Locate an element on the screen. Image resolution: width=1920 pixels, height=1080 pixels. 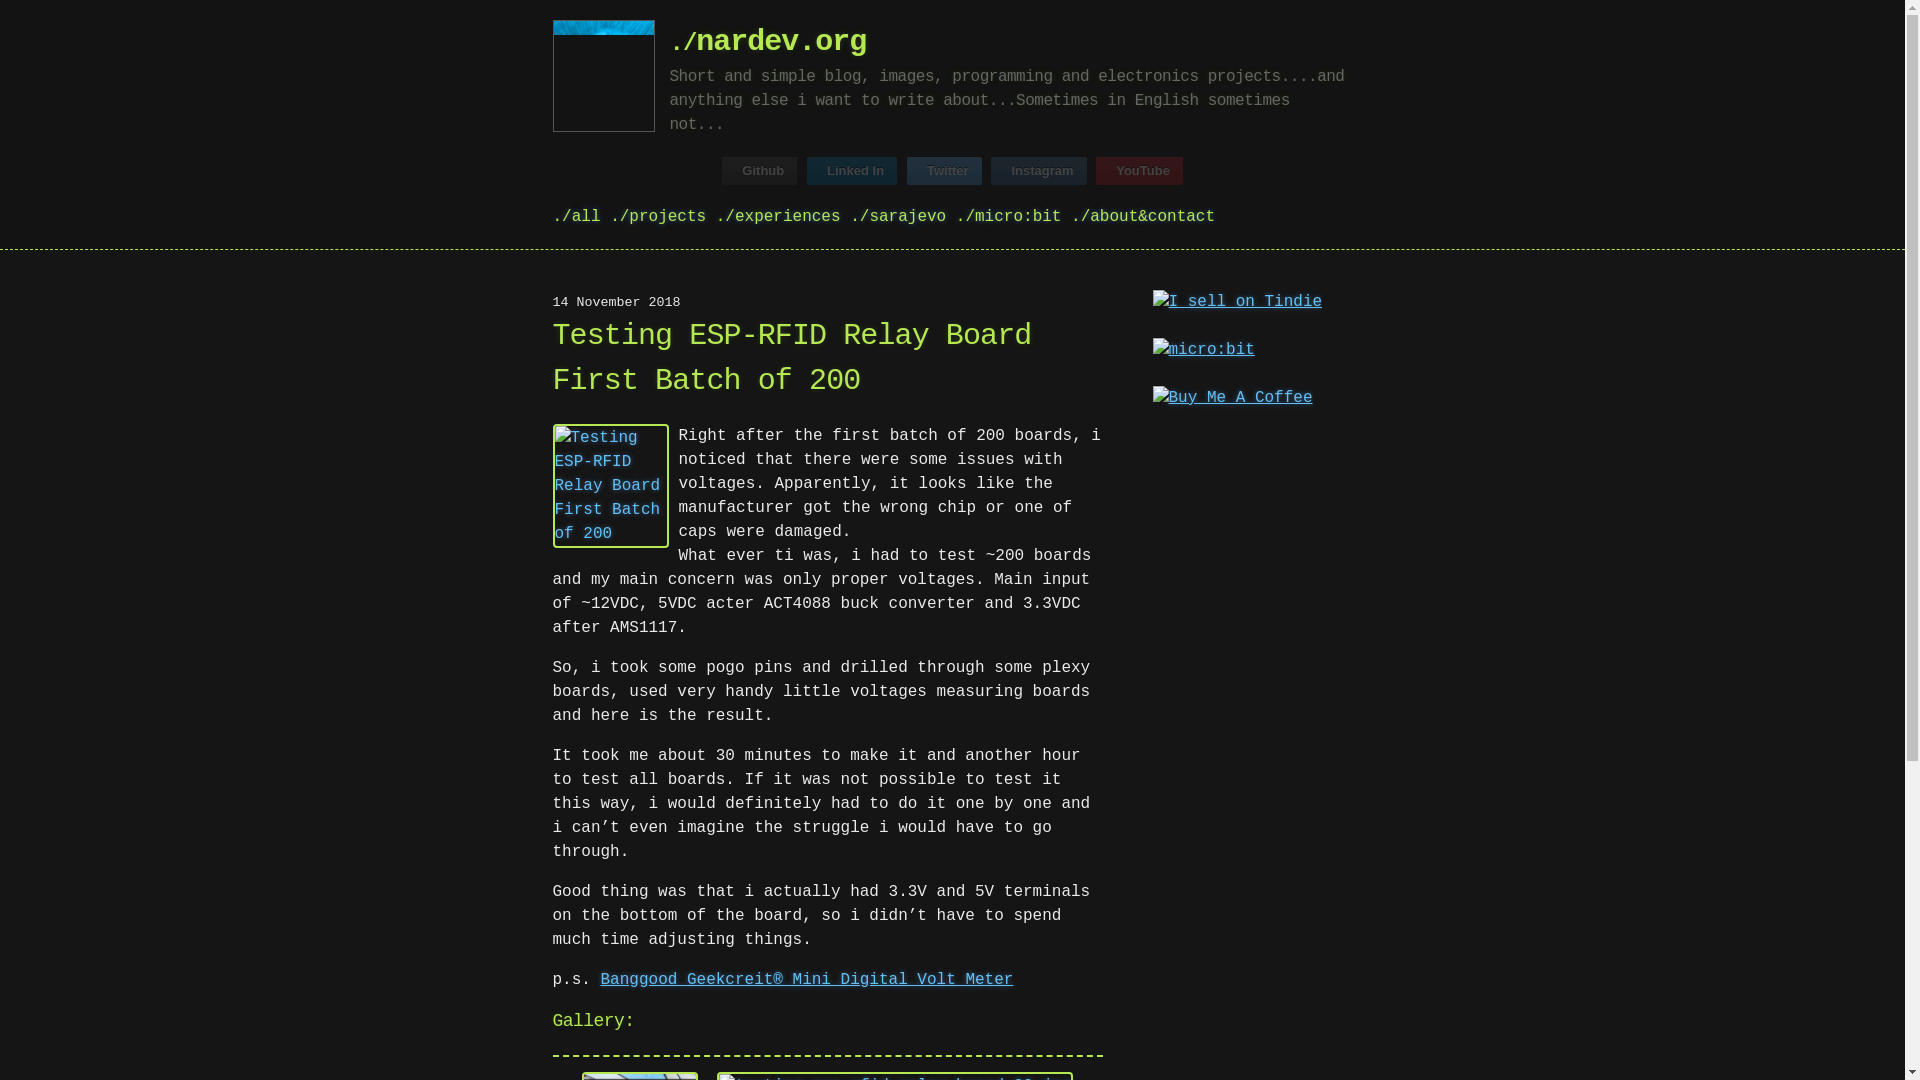
experiences is located at coordinates (778, 216).